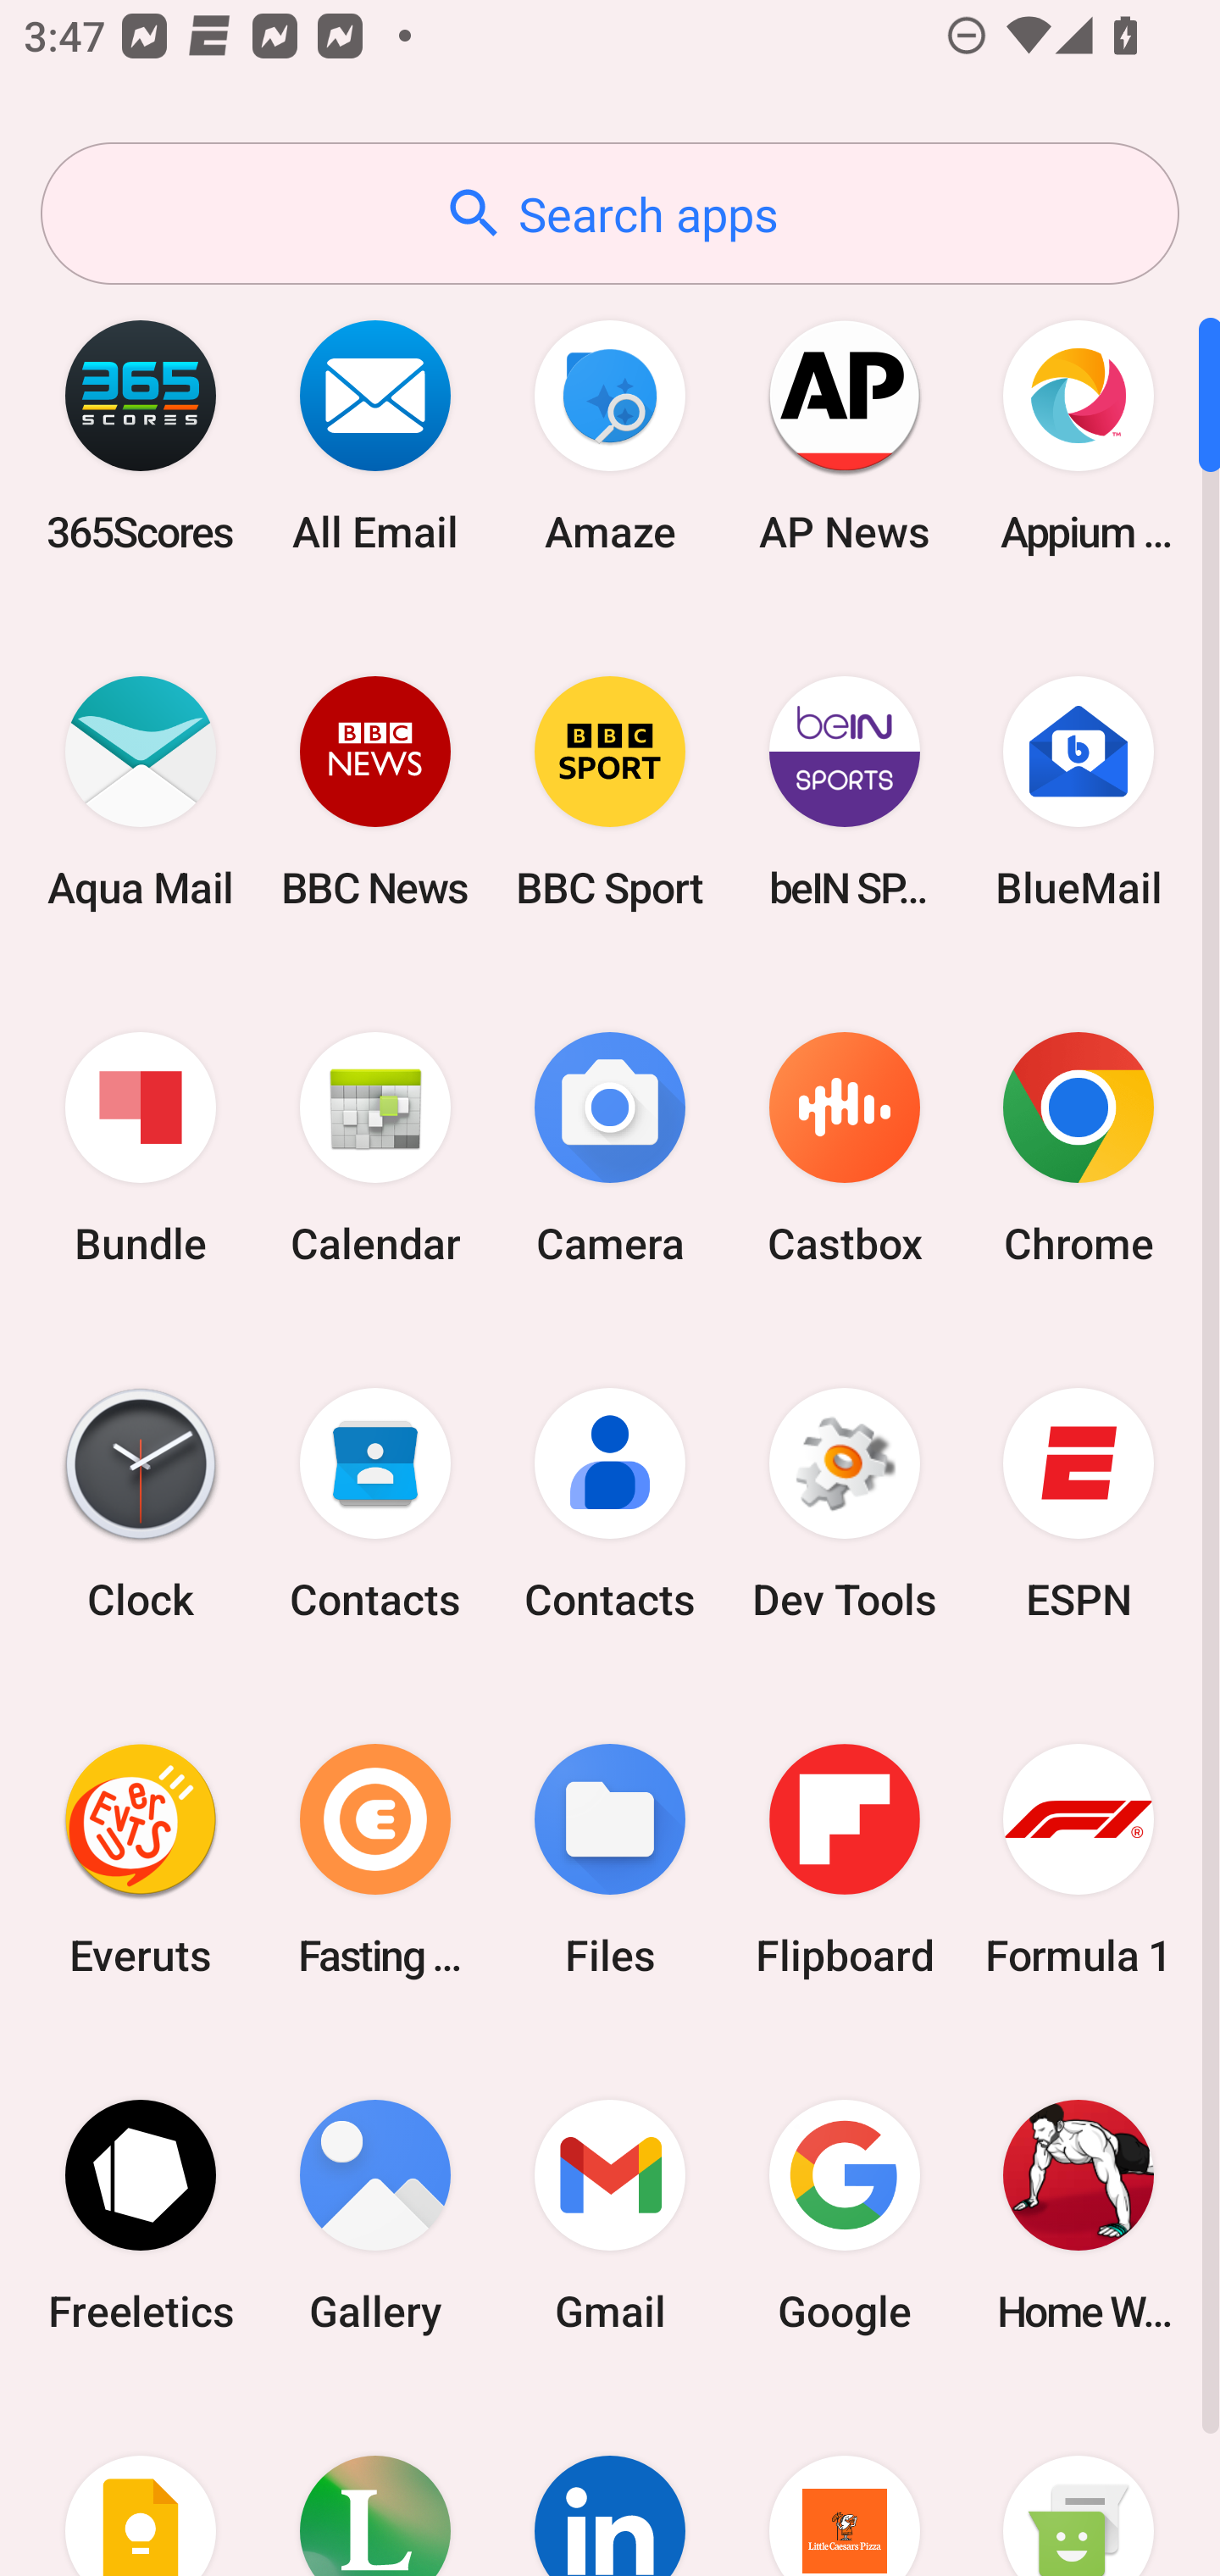 The image size is (1220, 2576). What do you see at coordinates (375, 436) in the screenshot?
I see `All Email` at bounding box center [375, 436].